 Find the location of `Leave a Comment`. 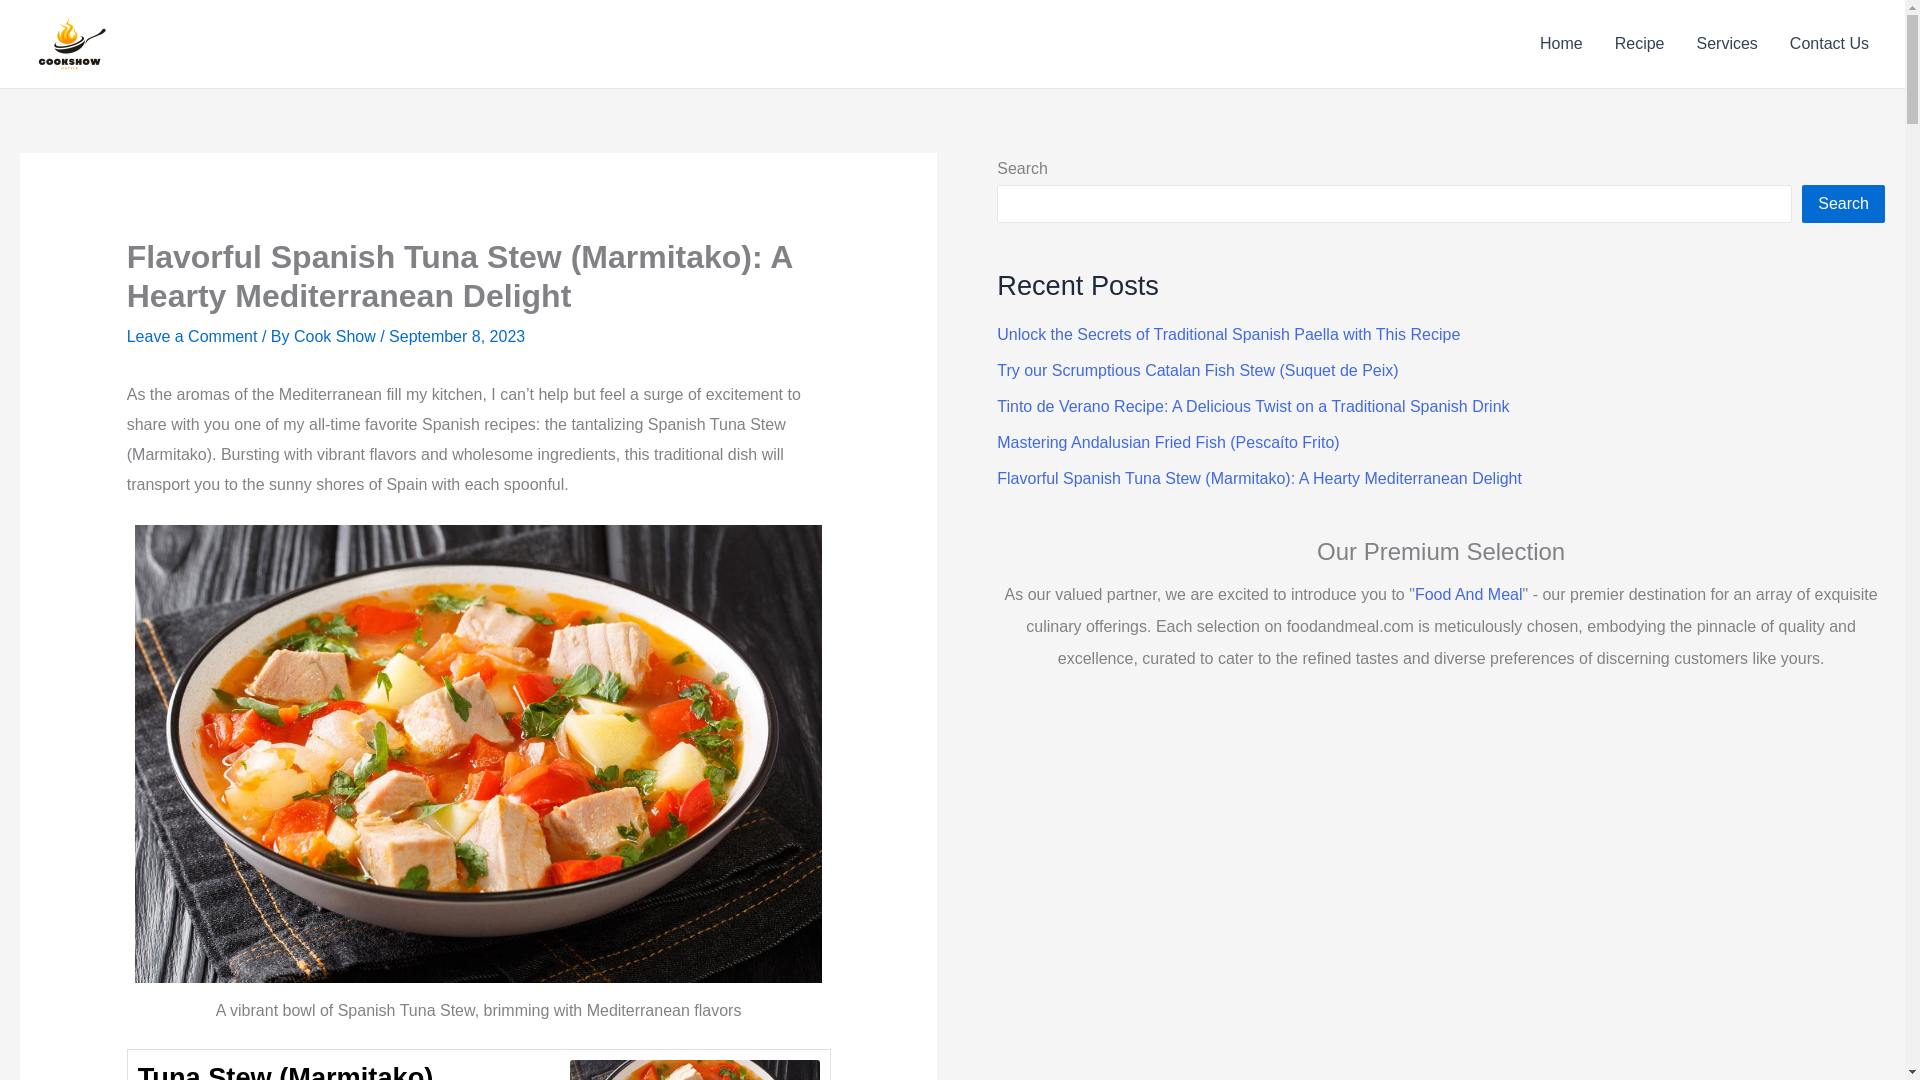

Leave a Comment is located at coordinates (192, 336).